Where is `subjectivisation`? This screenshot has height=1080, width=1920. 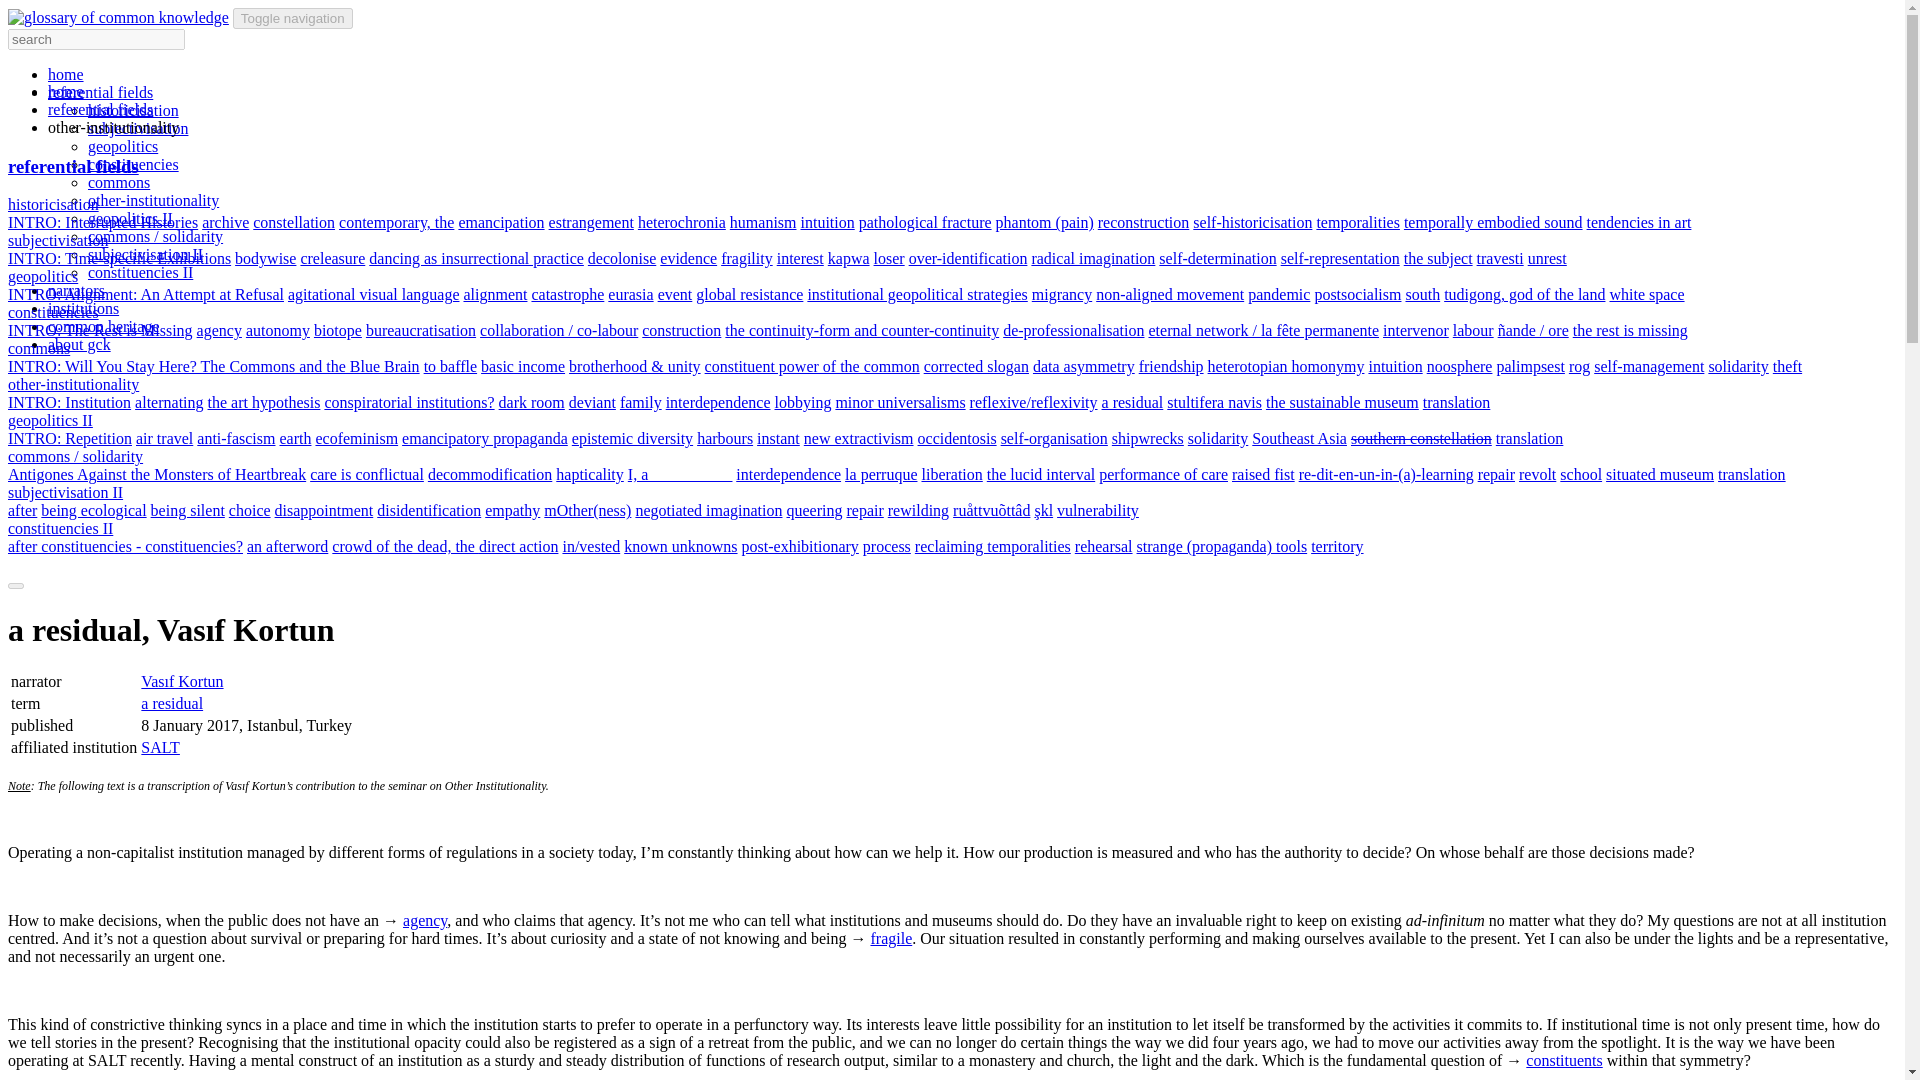 subjectivisation is located at coordinates (57, 240).